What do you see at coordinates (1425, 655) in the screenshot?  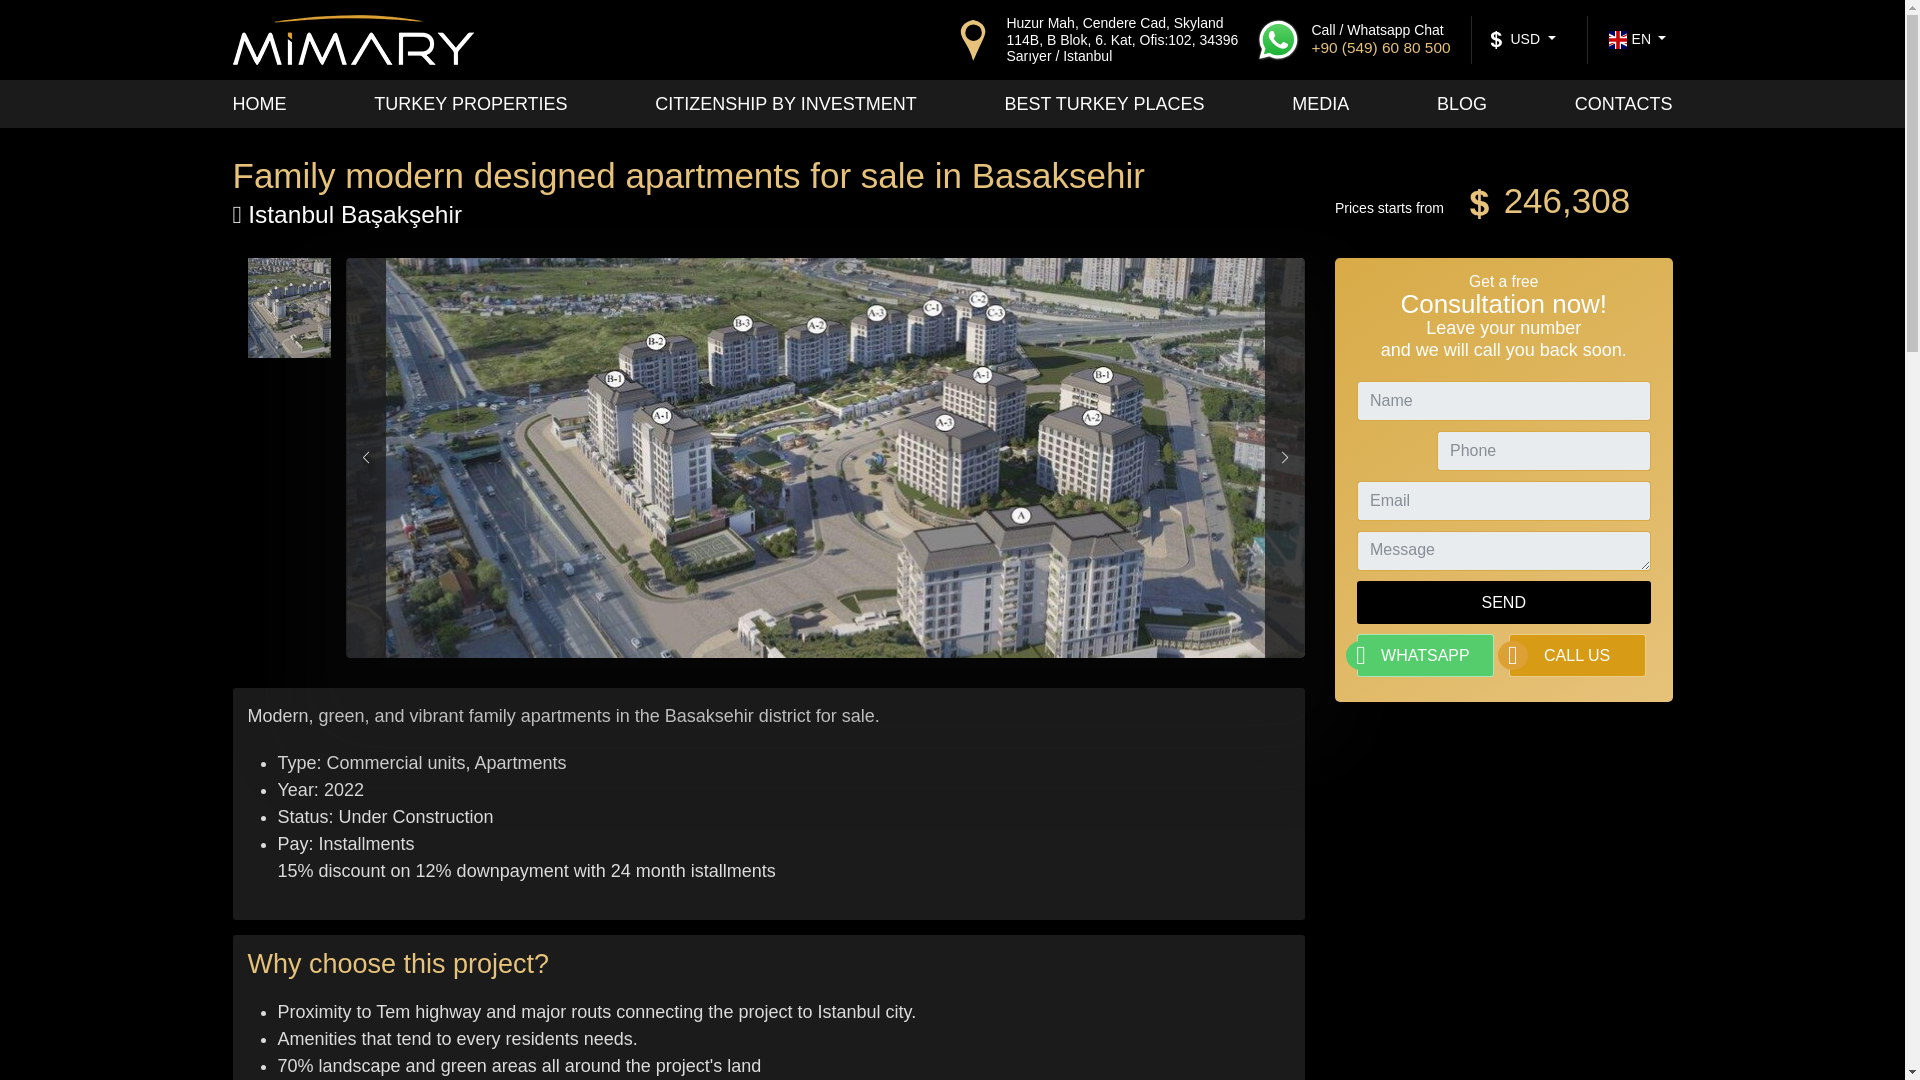 I see `WHATSAPP` at bounding box center [1425, 655].